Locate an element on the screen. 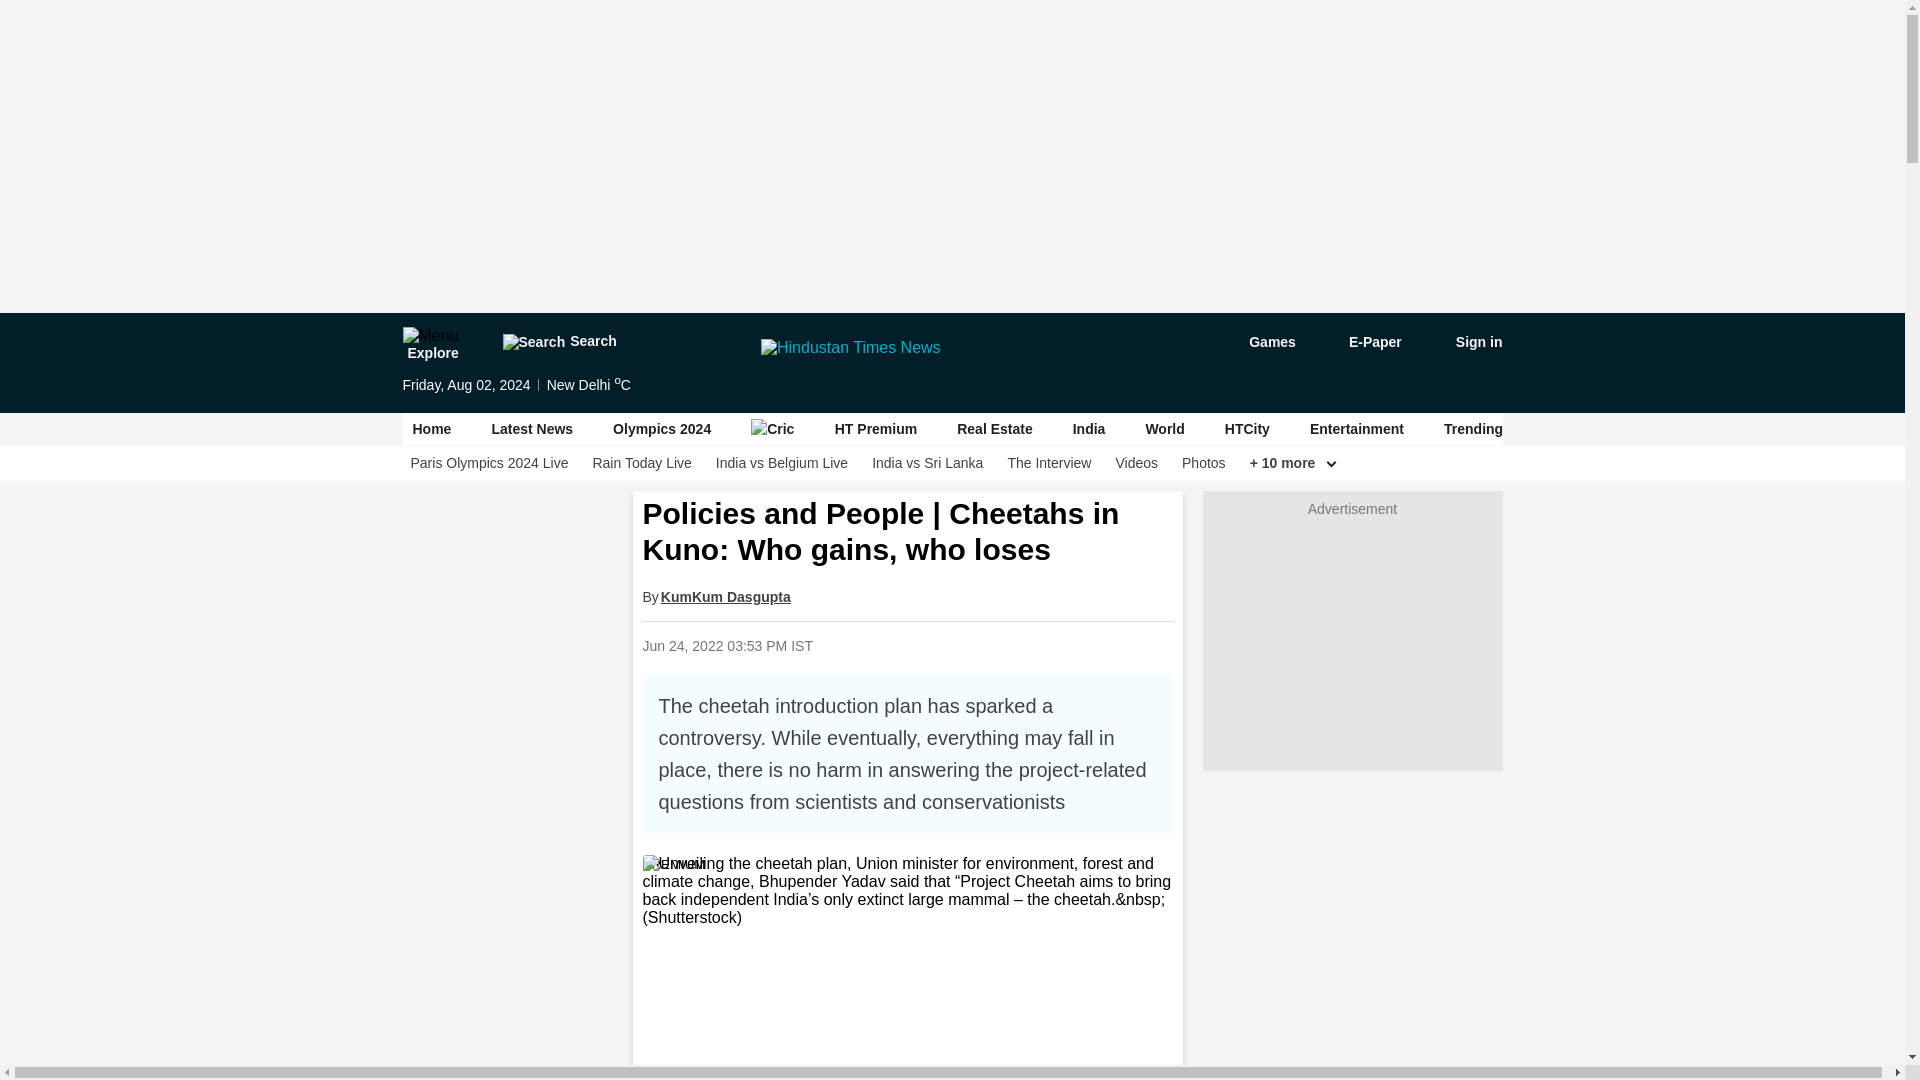 This screenshot has width=1920, height=1080. Olympics 2024 is located at coordinates (661, 429).